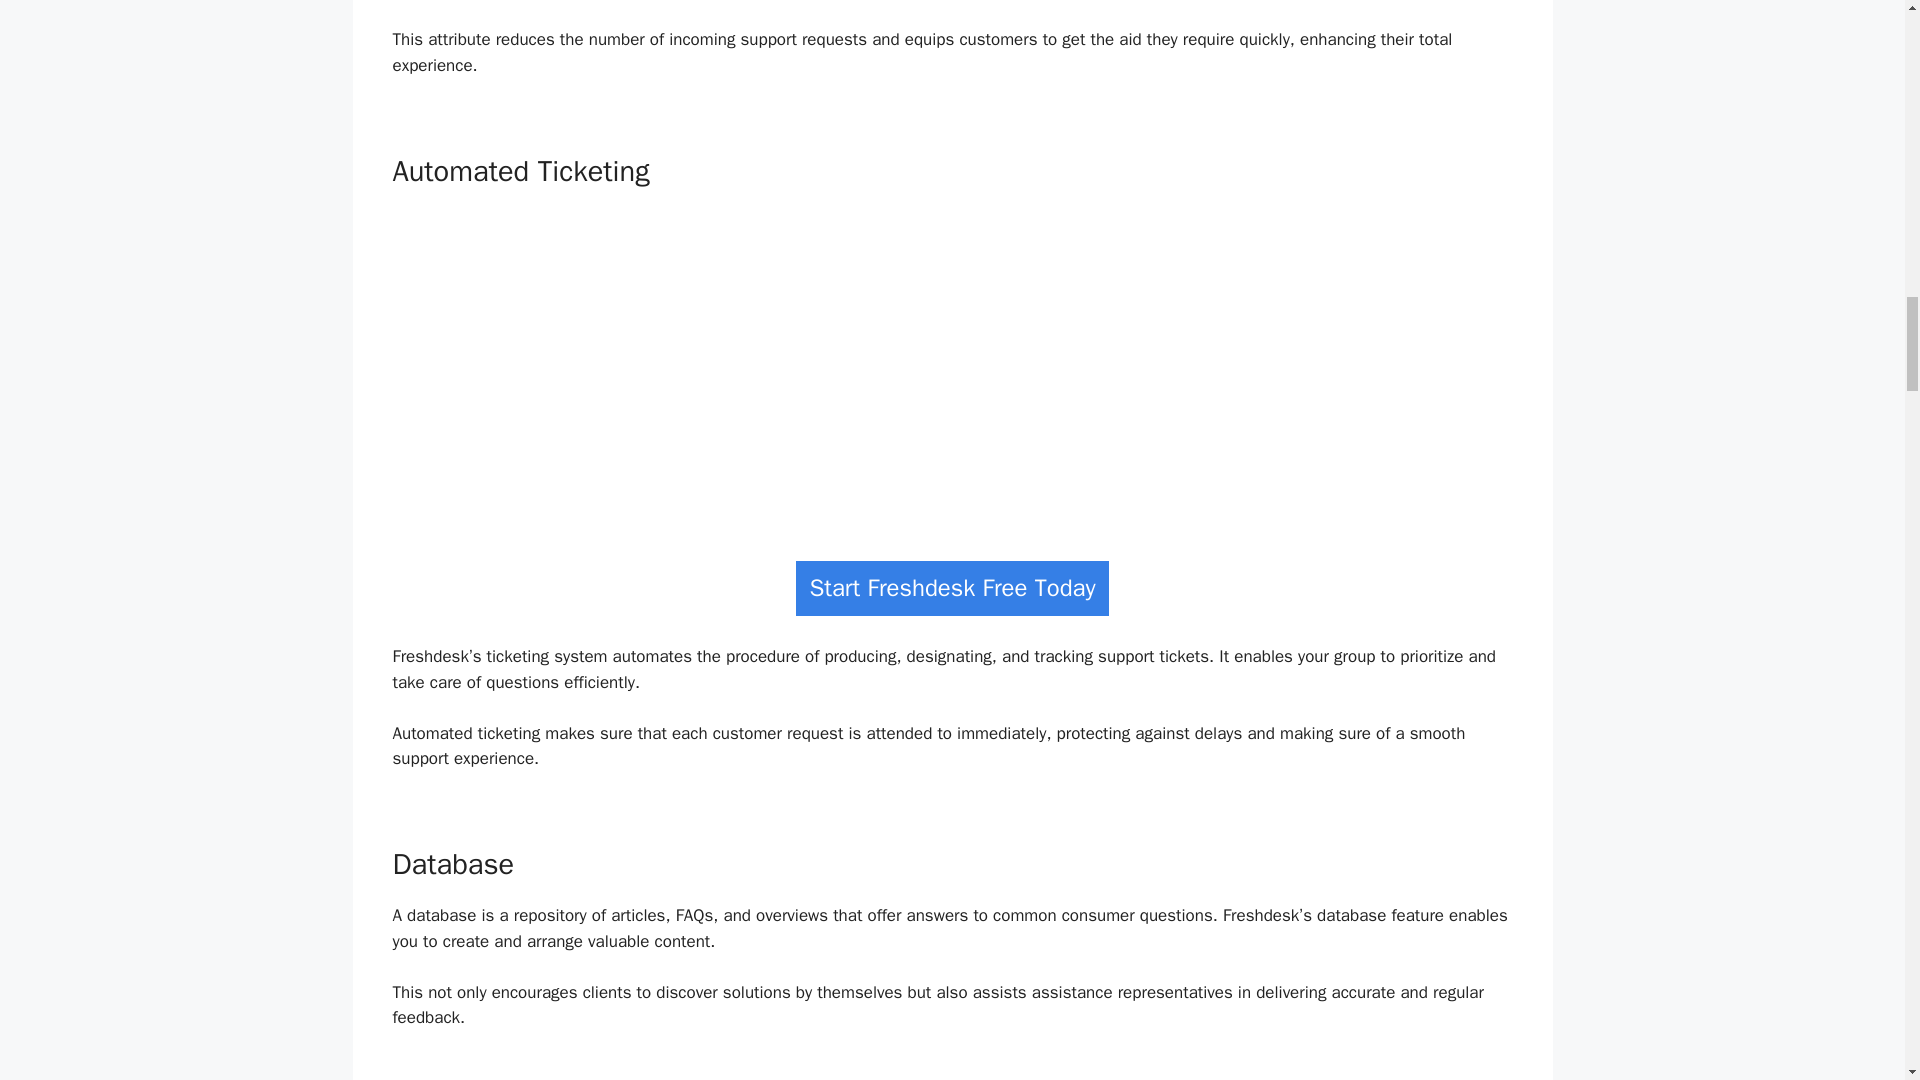  I want to click on Start Freshdesk Free Today, so click(952, 588).